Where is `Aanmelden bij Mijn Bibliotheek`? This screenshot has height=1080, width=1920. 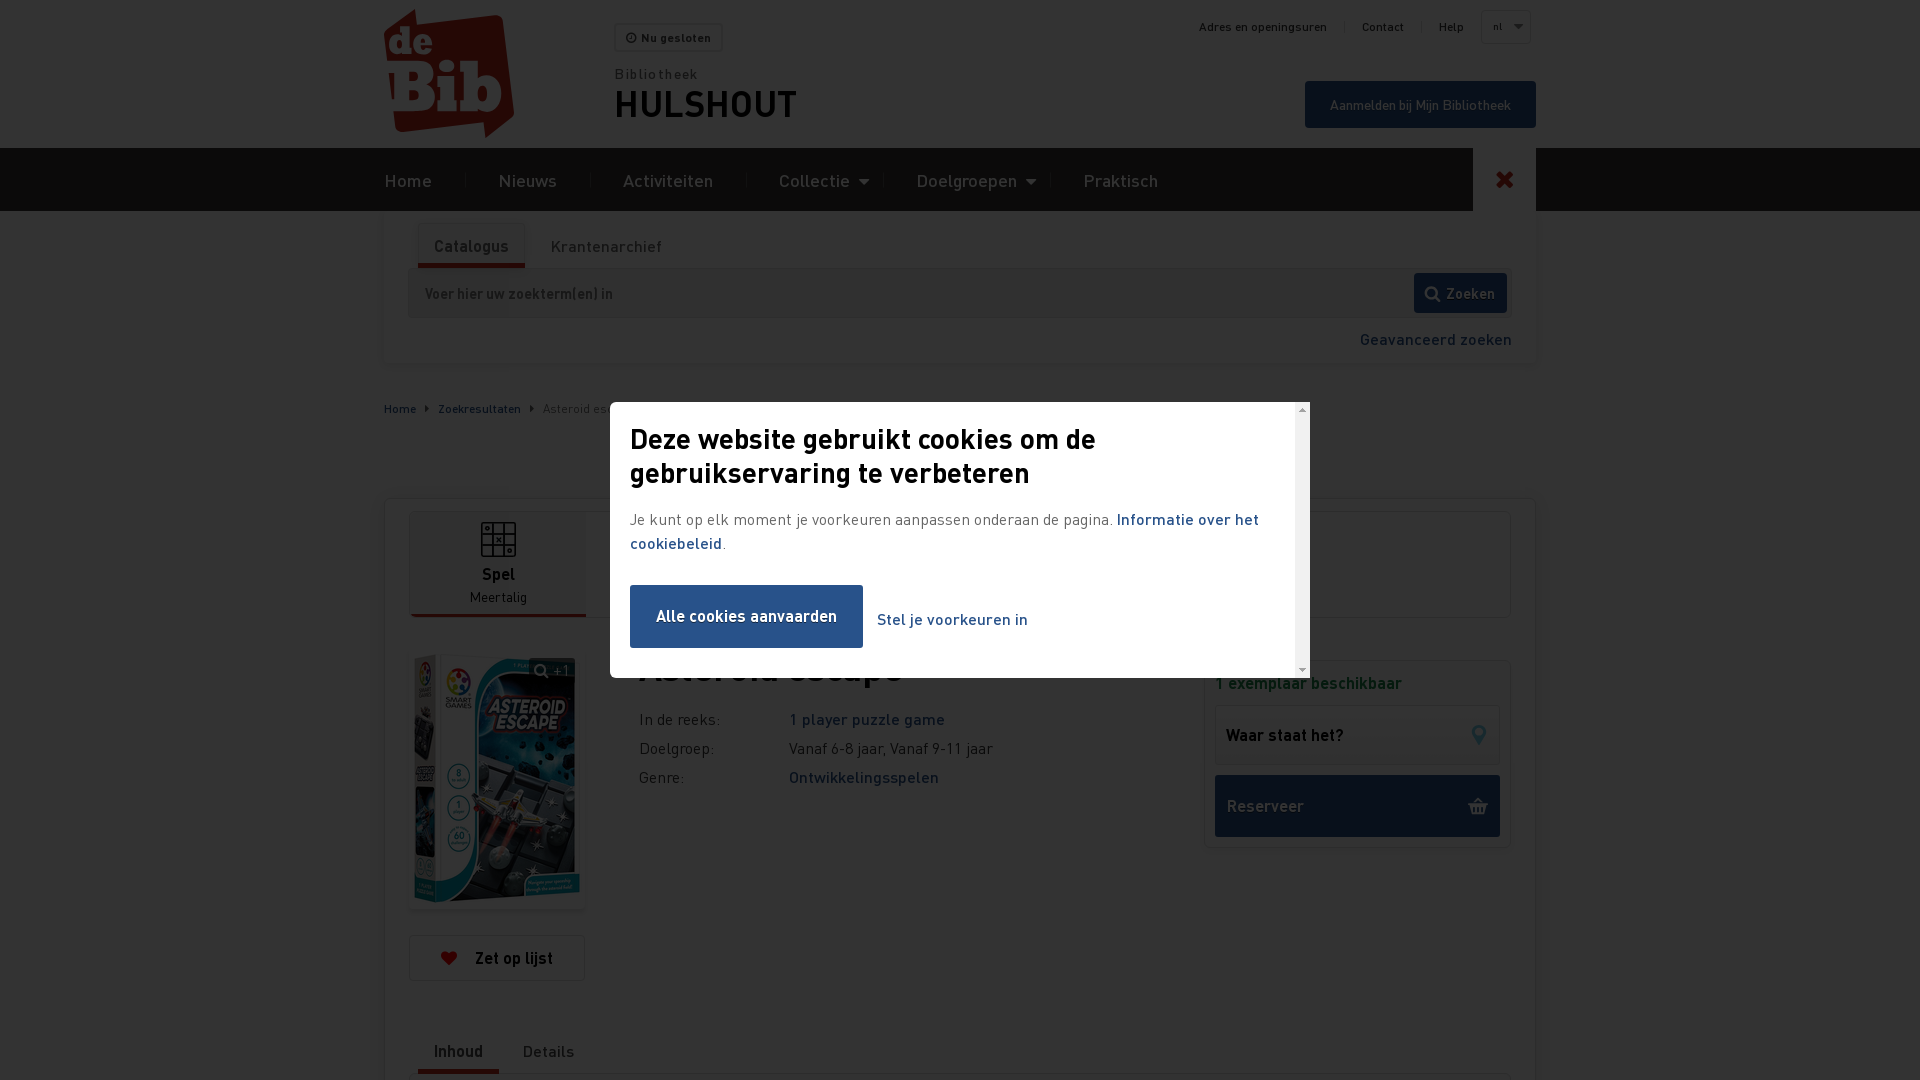
Aanmelden bij Mijn Bibliotheek is located at coordinates (1420, 104).